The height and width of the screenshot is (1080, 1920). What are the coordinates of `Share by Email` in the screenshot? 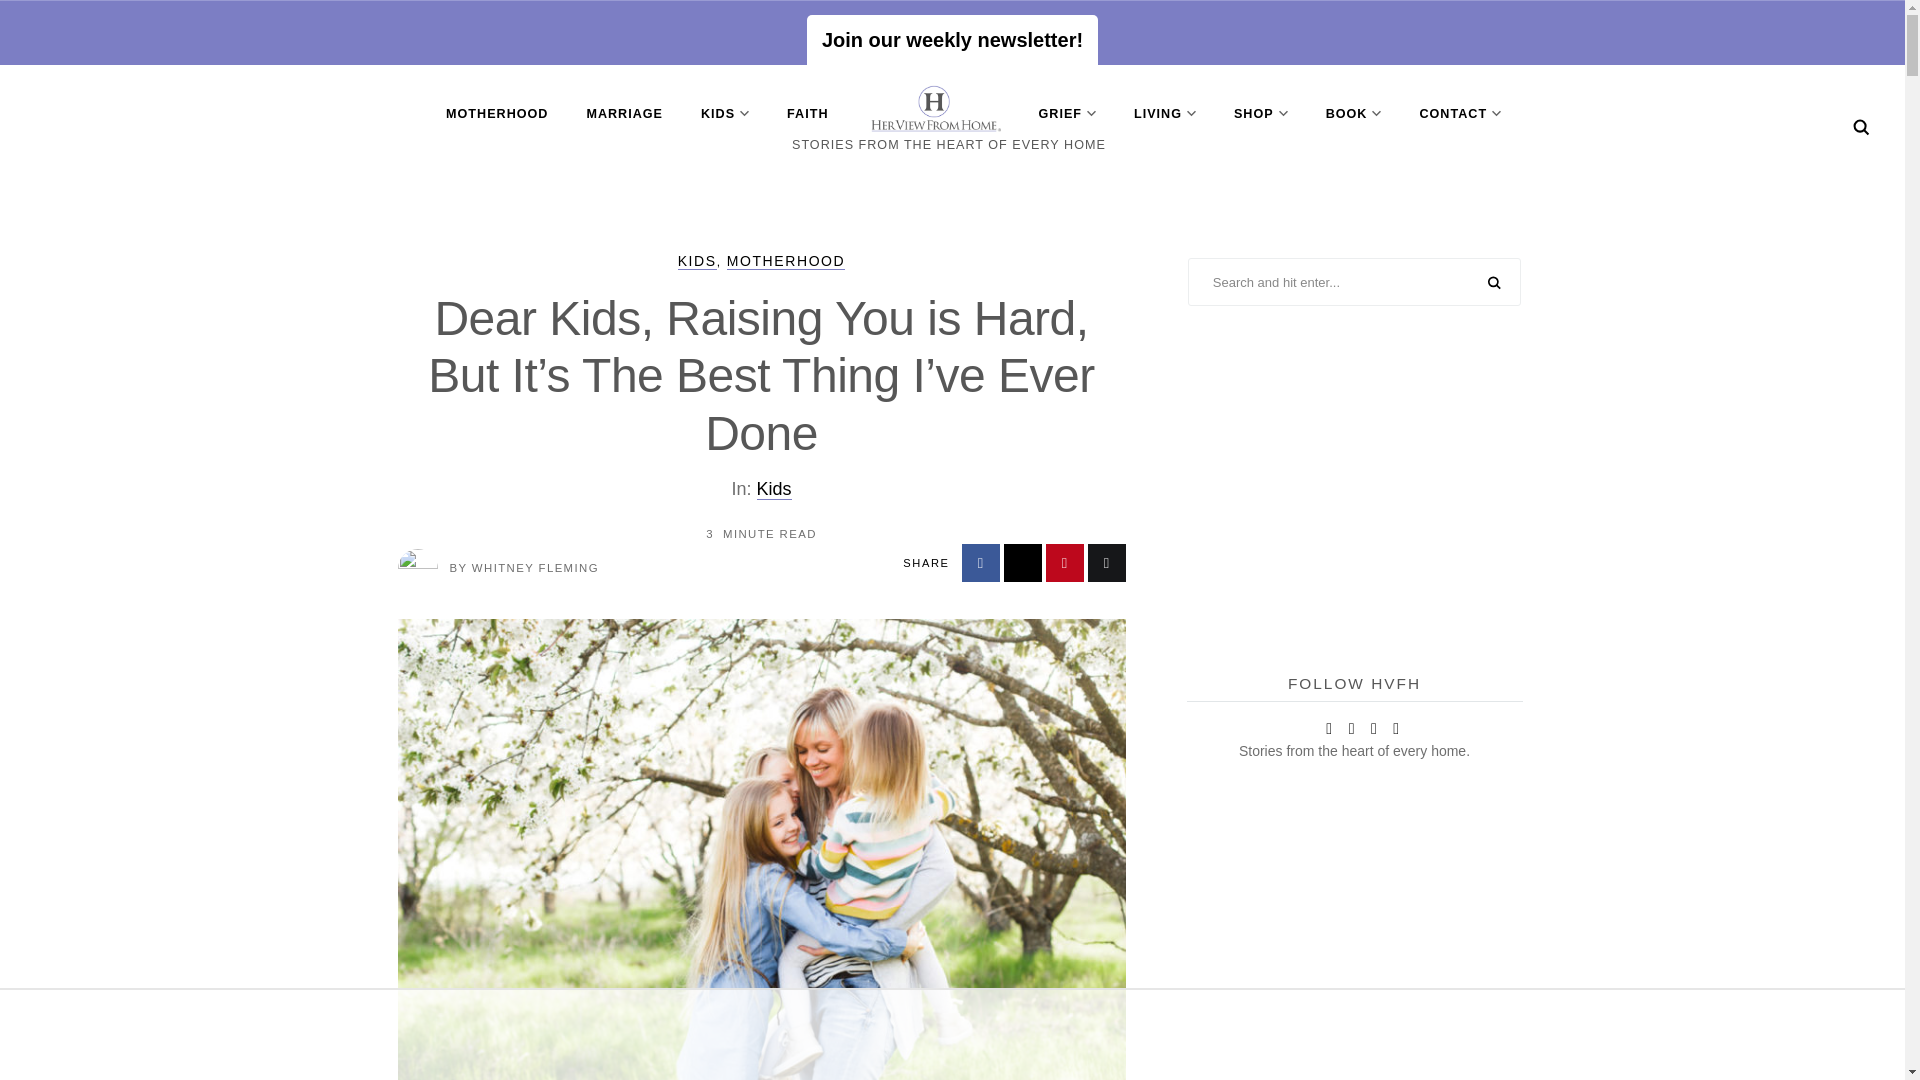 It's located at (1106, 563).